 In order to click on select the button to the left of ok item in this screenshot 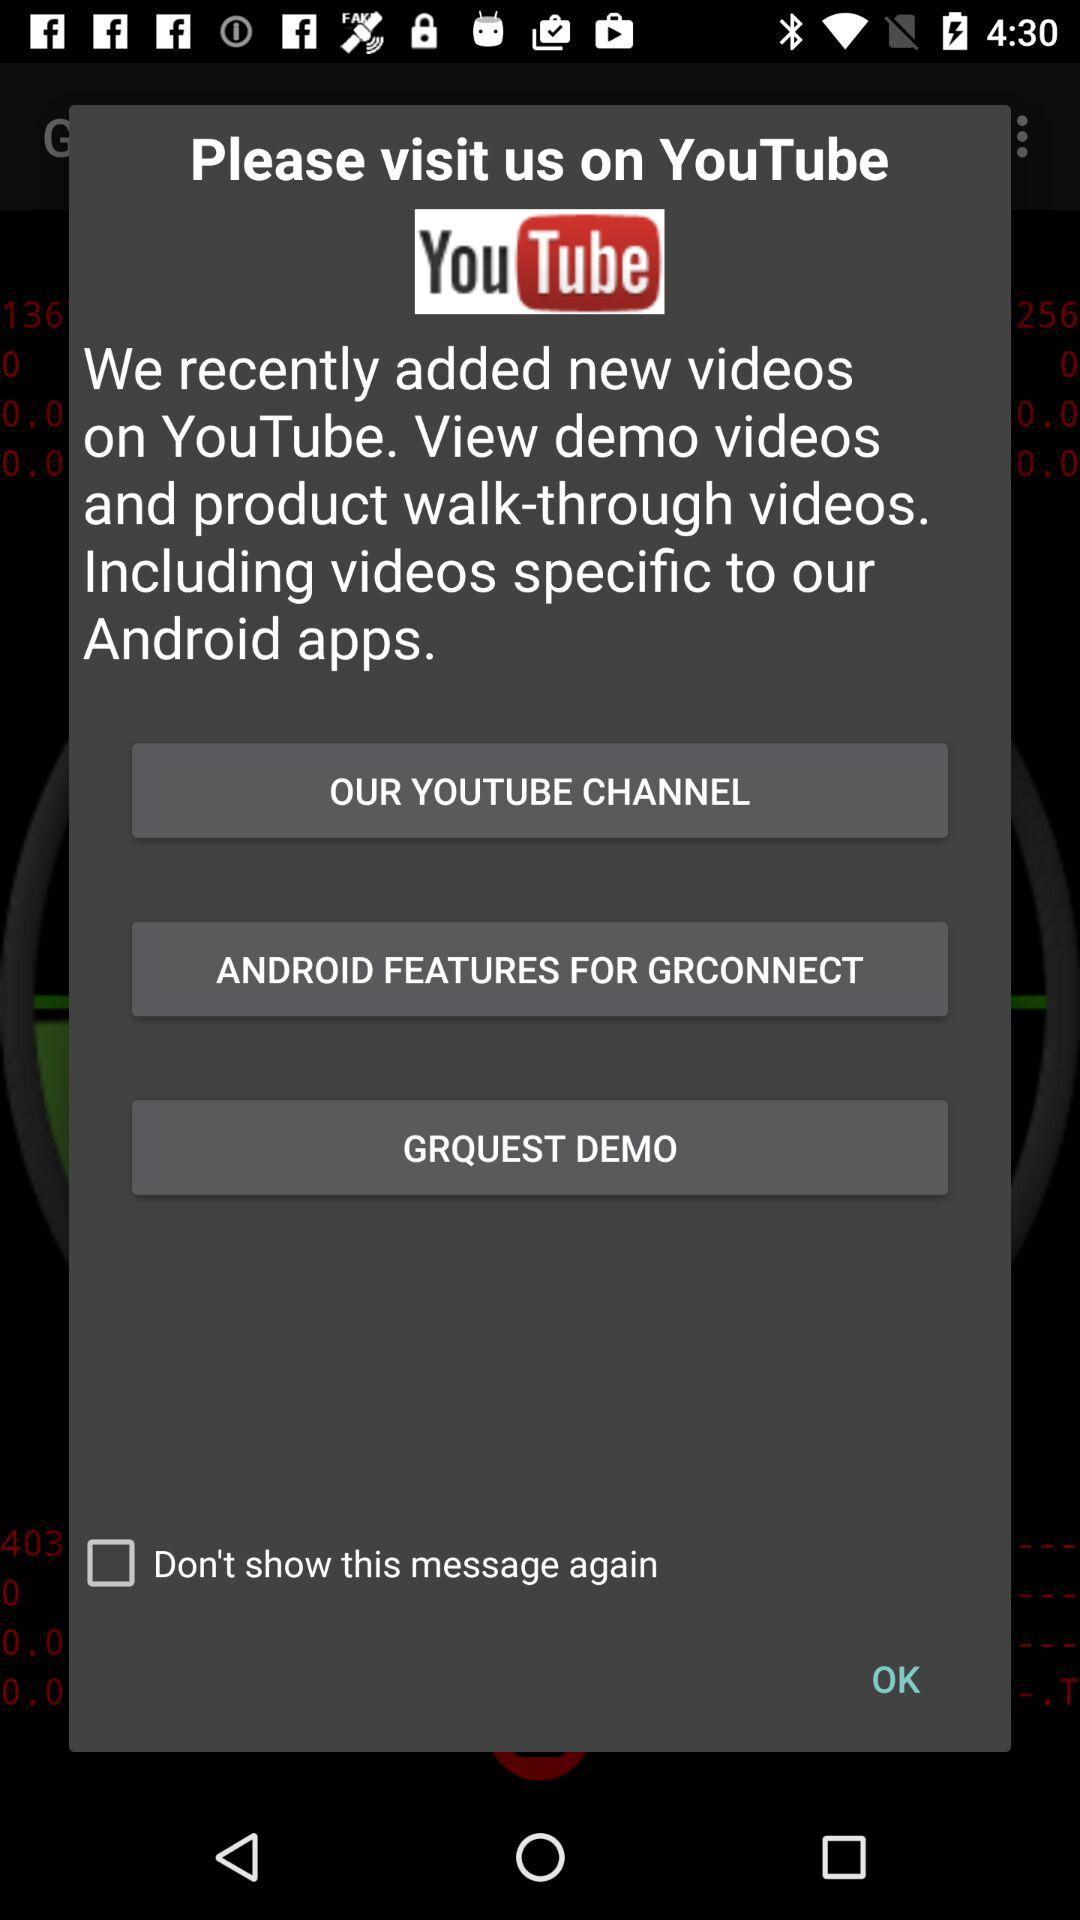, I will do `click(364, 1563)`.